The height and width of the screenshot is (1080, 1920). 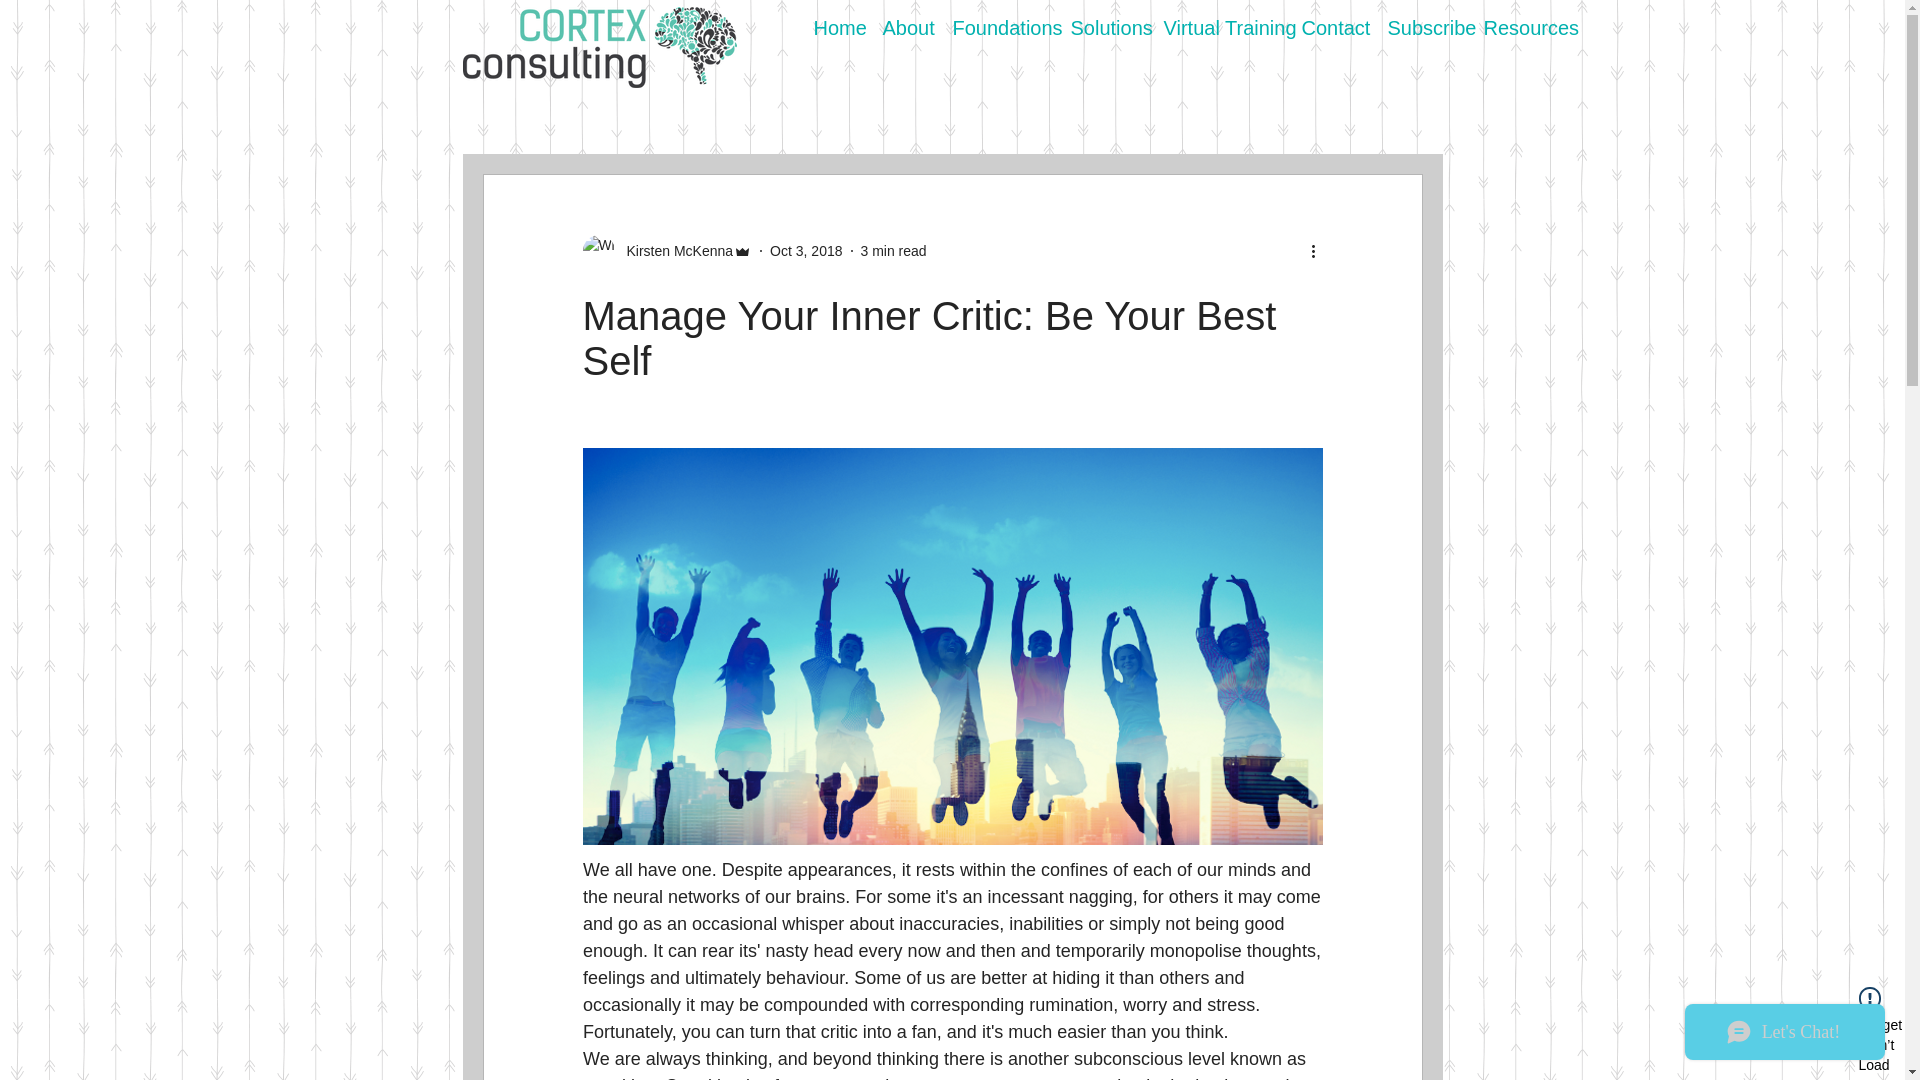 I want to click on Solutions, so click(x=1106, y=27).